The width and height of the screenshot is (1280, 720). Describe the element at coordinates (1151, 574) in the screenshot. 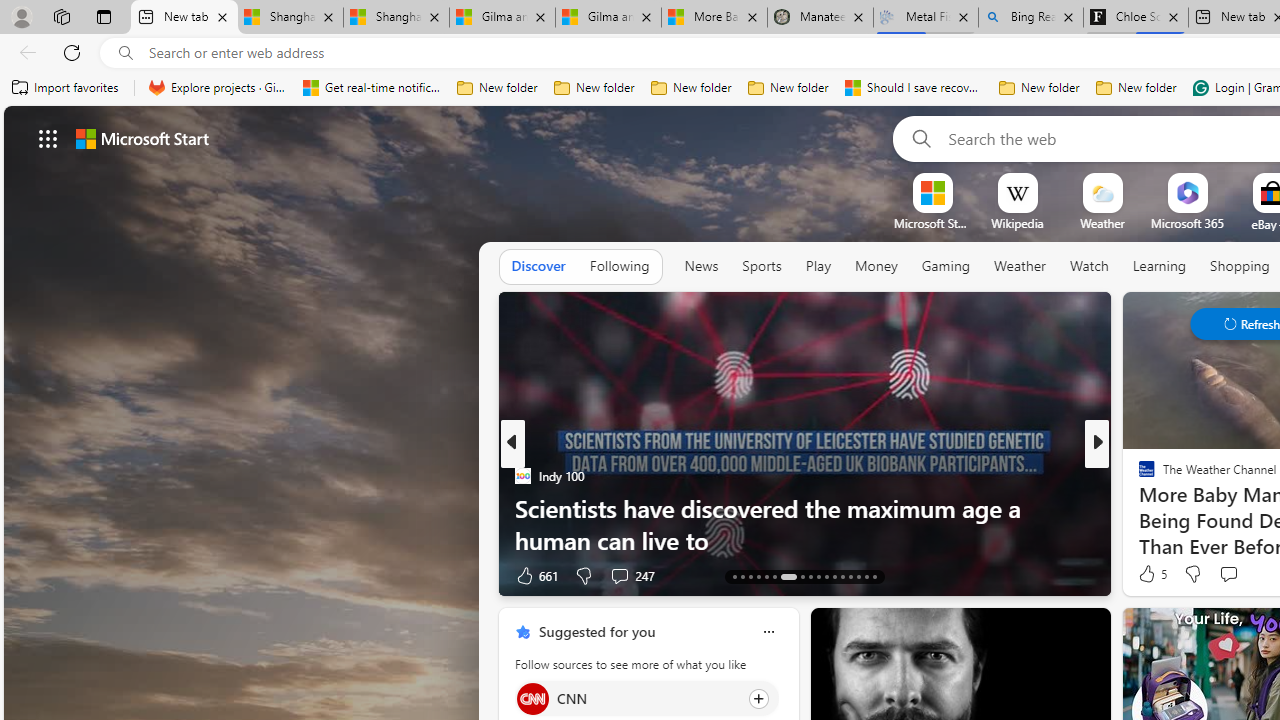

I see `5 Like` at that location.